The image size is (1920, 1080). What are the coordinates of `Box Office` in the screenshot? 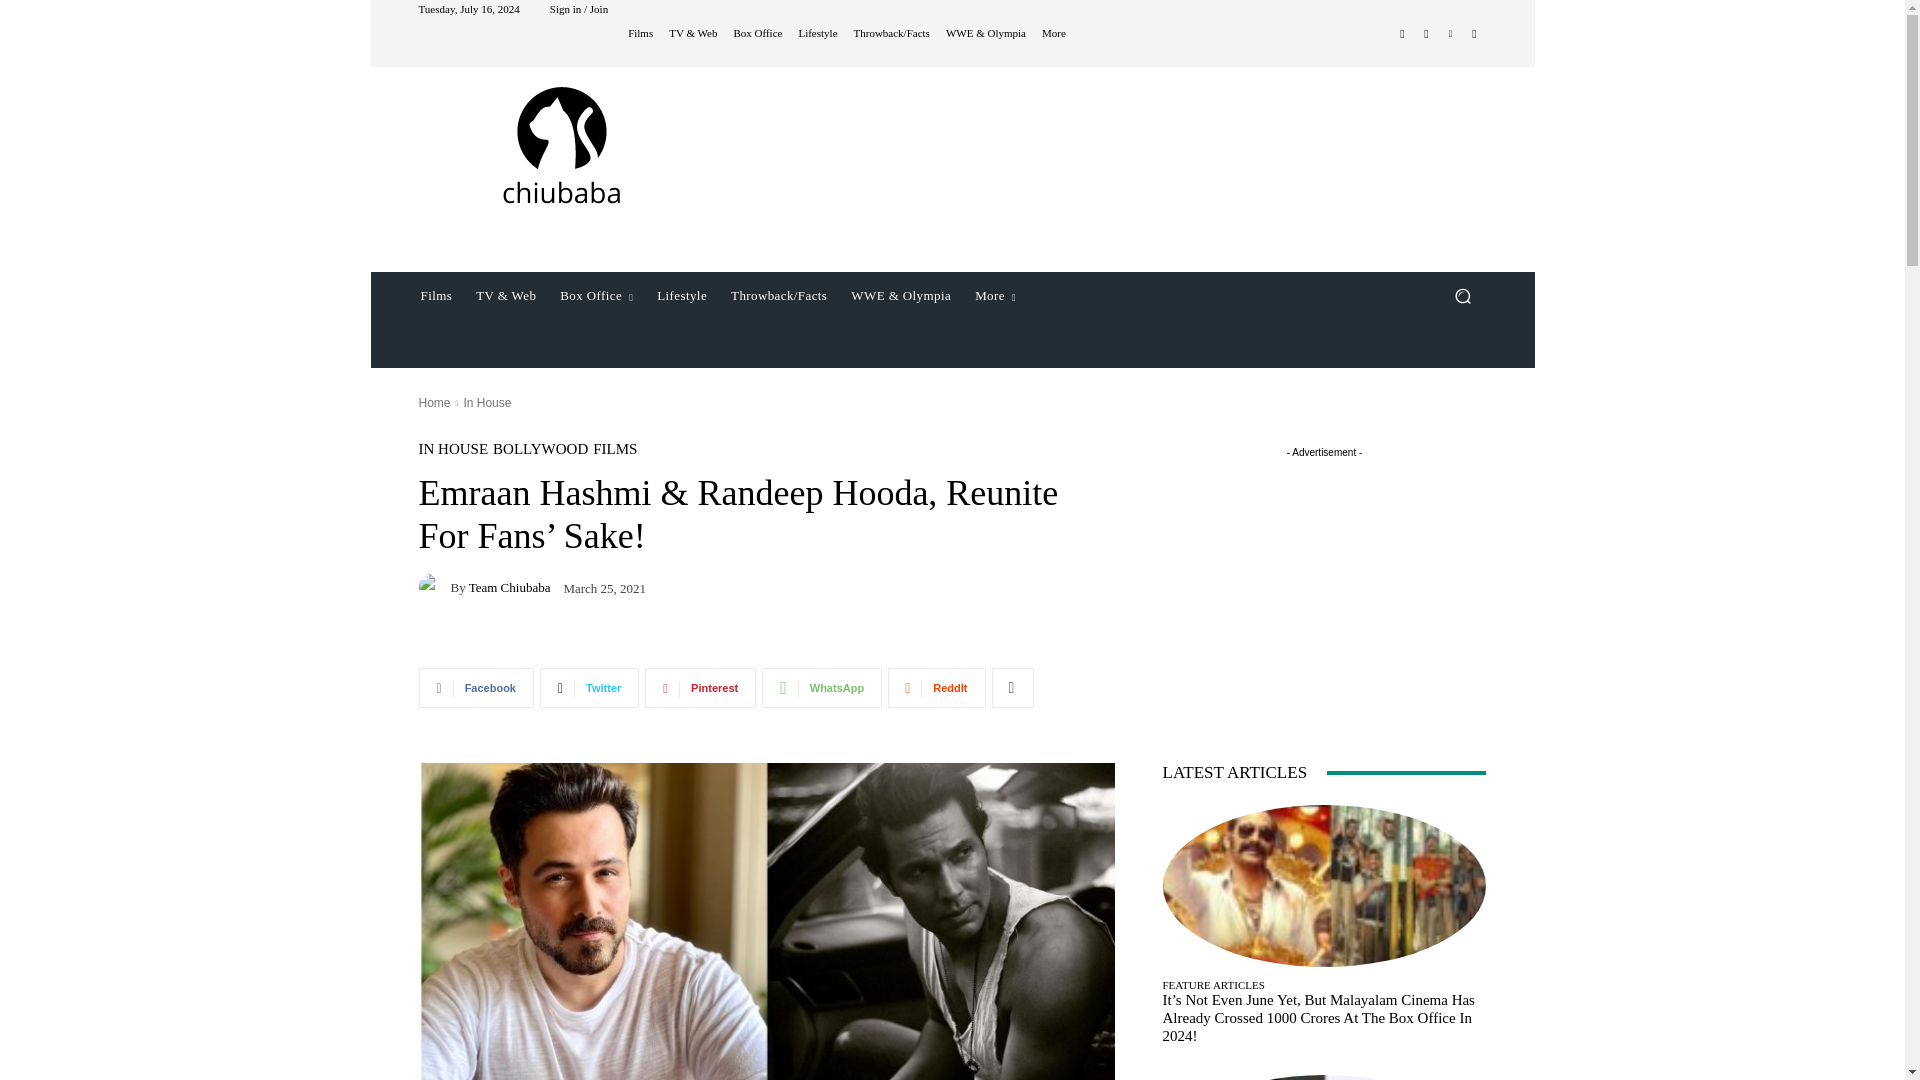 It's located at (757, 33).